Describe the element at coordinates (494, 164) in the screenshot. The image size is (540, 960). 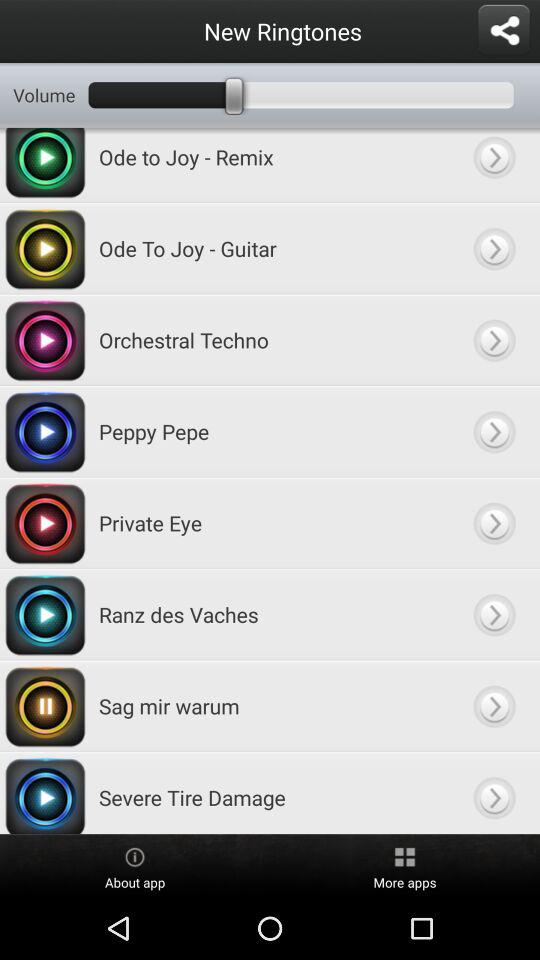
I see `add ringtone` at that location.